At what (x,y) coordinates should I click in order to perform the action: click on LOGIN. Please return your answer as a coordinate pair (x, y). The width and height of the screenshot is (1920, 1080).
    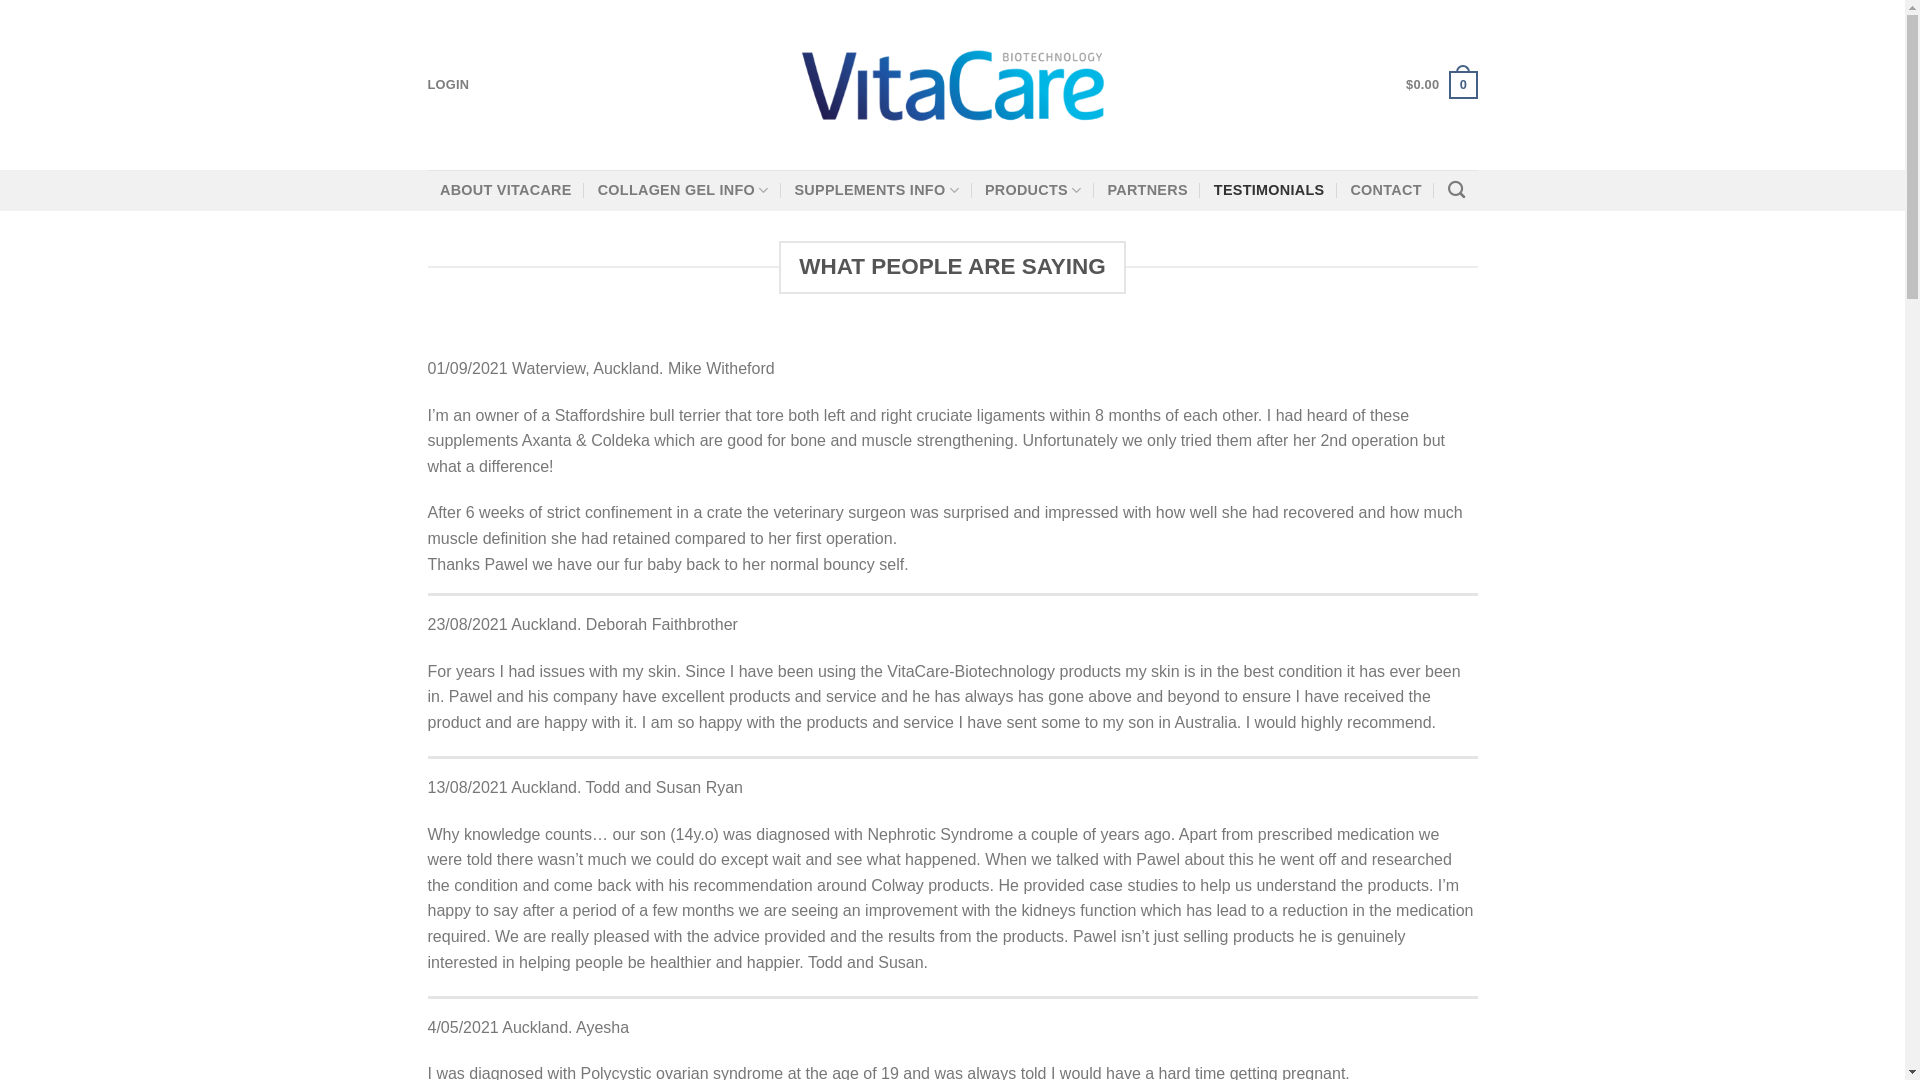
    Looking at the image, I should click on (449, 84).